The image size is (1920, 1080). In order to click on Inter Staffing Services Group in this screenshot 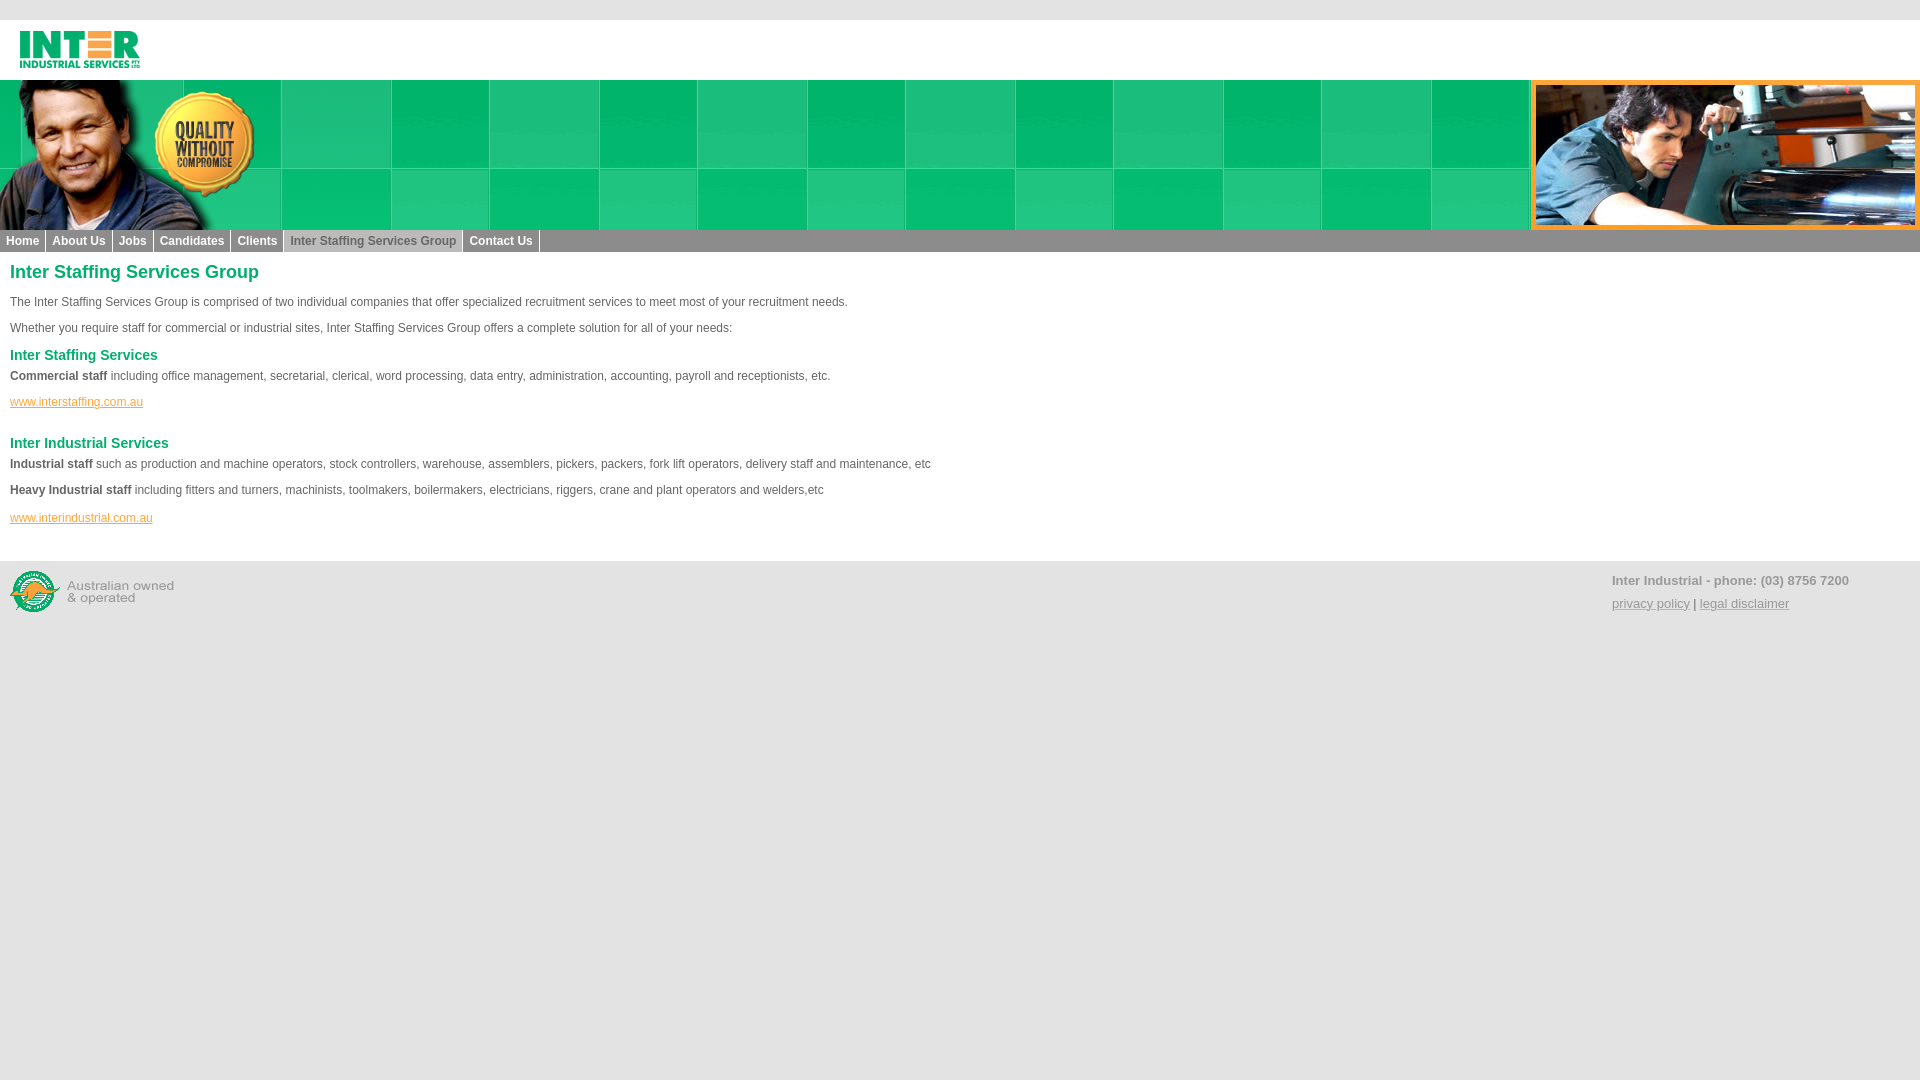, I will do `click(373, 241)`.